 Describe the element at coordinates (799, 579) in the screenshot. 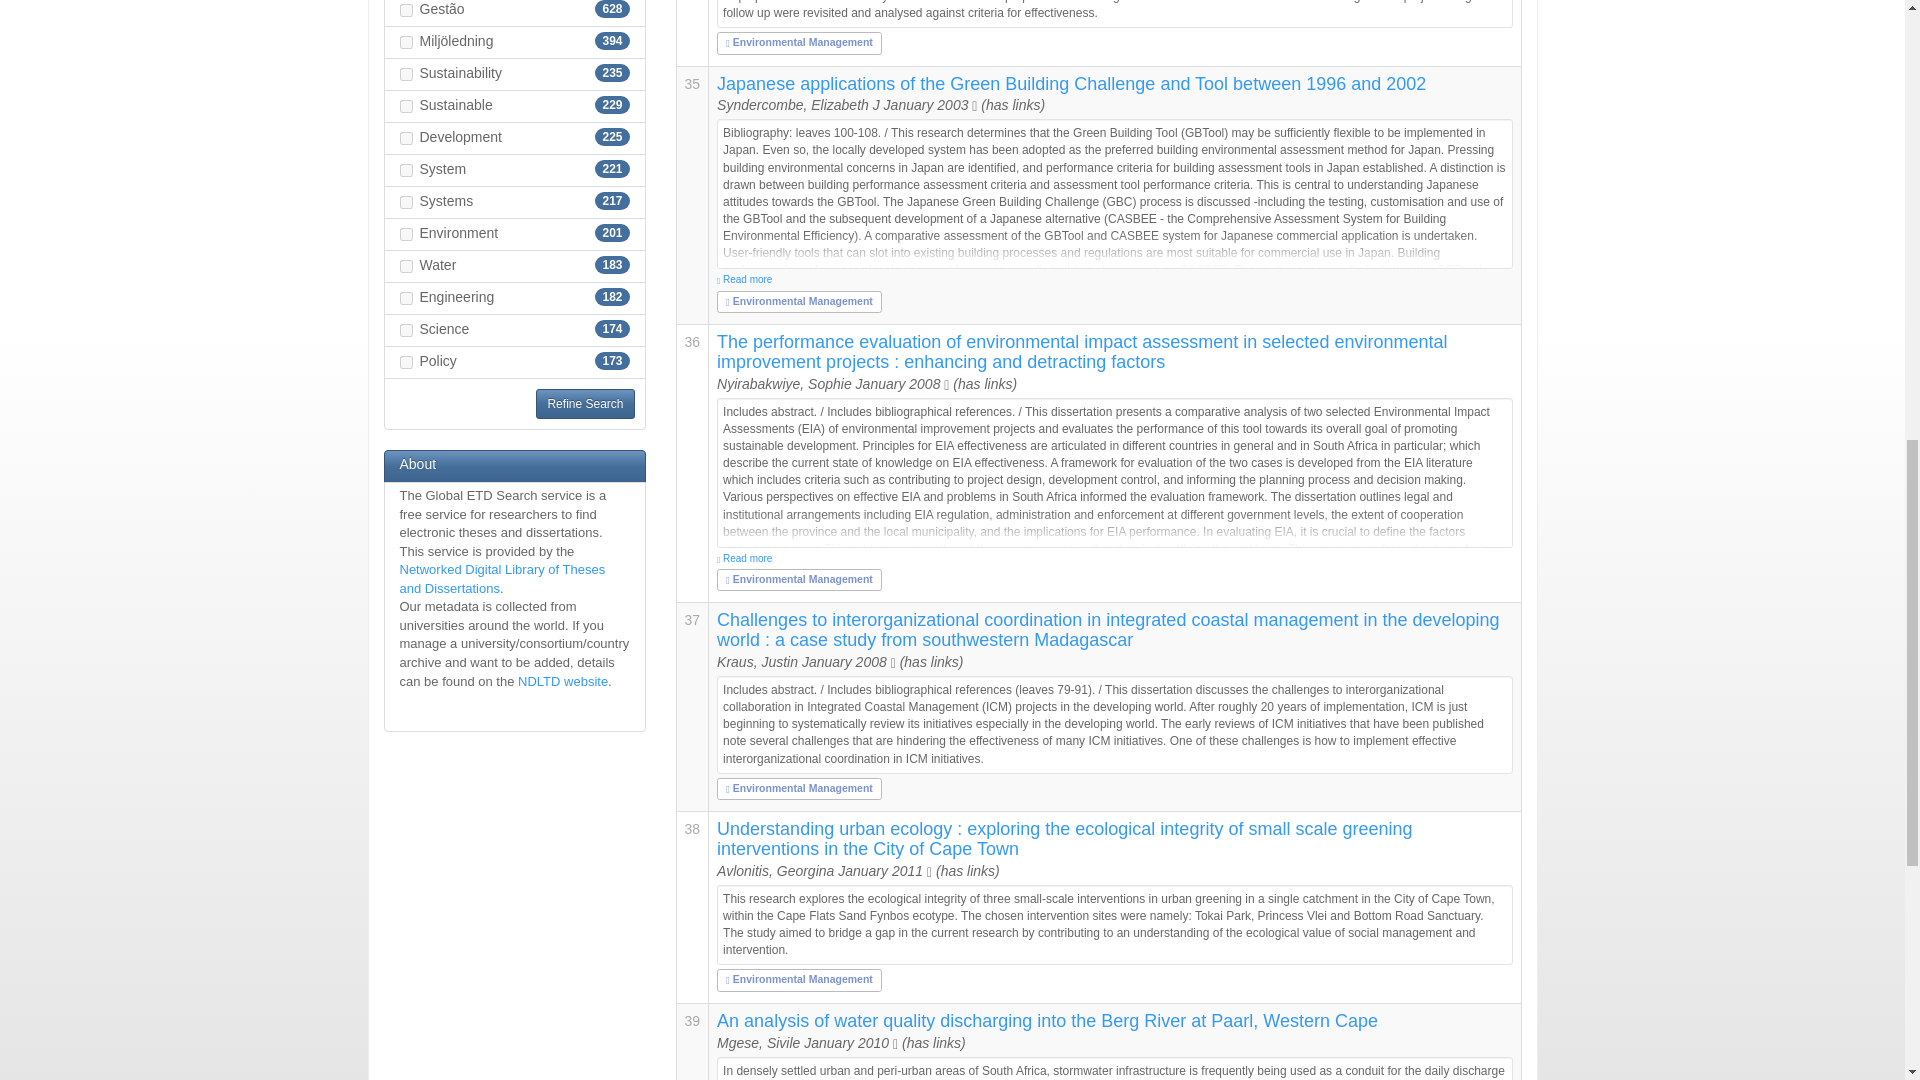

I see `Environmental Management` at that location.